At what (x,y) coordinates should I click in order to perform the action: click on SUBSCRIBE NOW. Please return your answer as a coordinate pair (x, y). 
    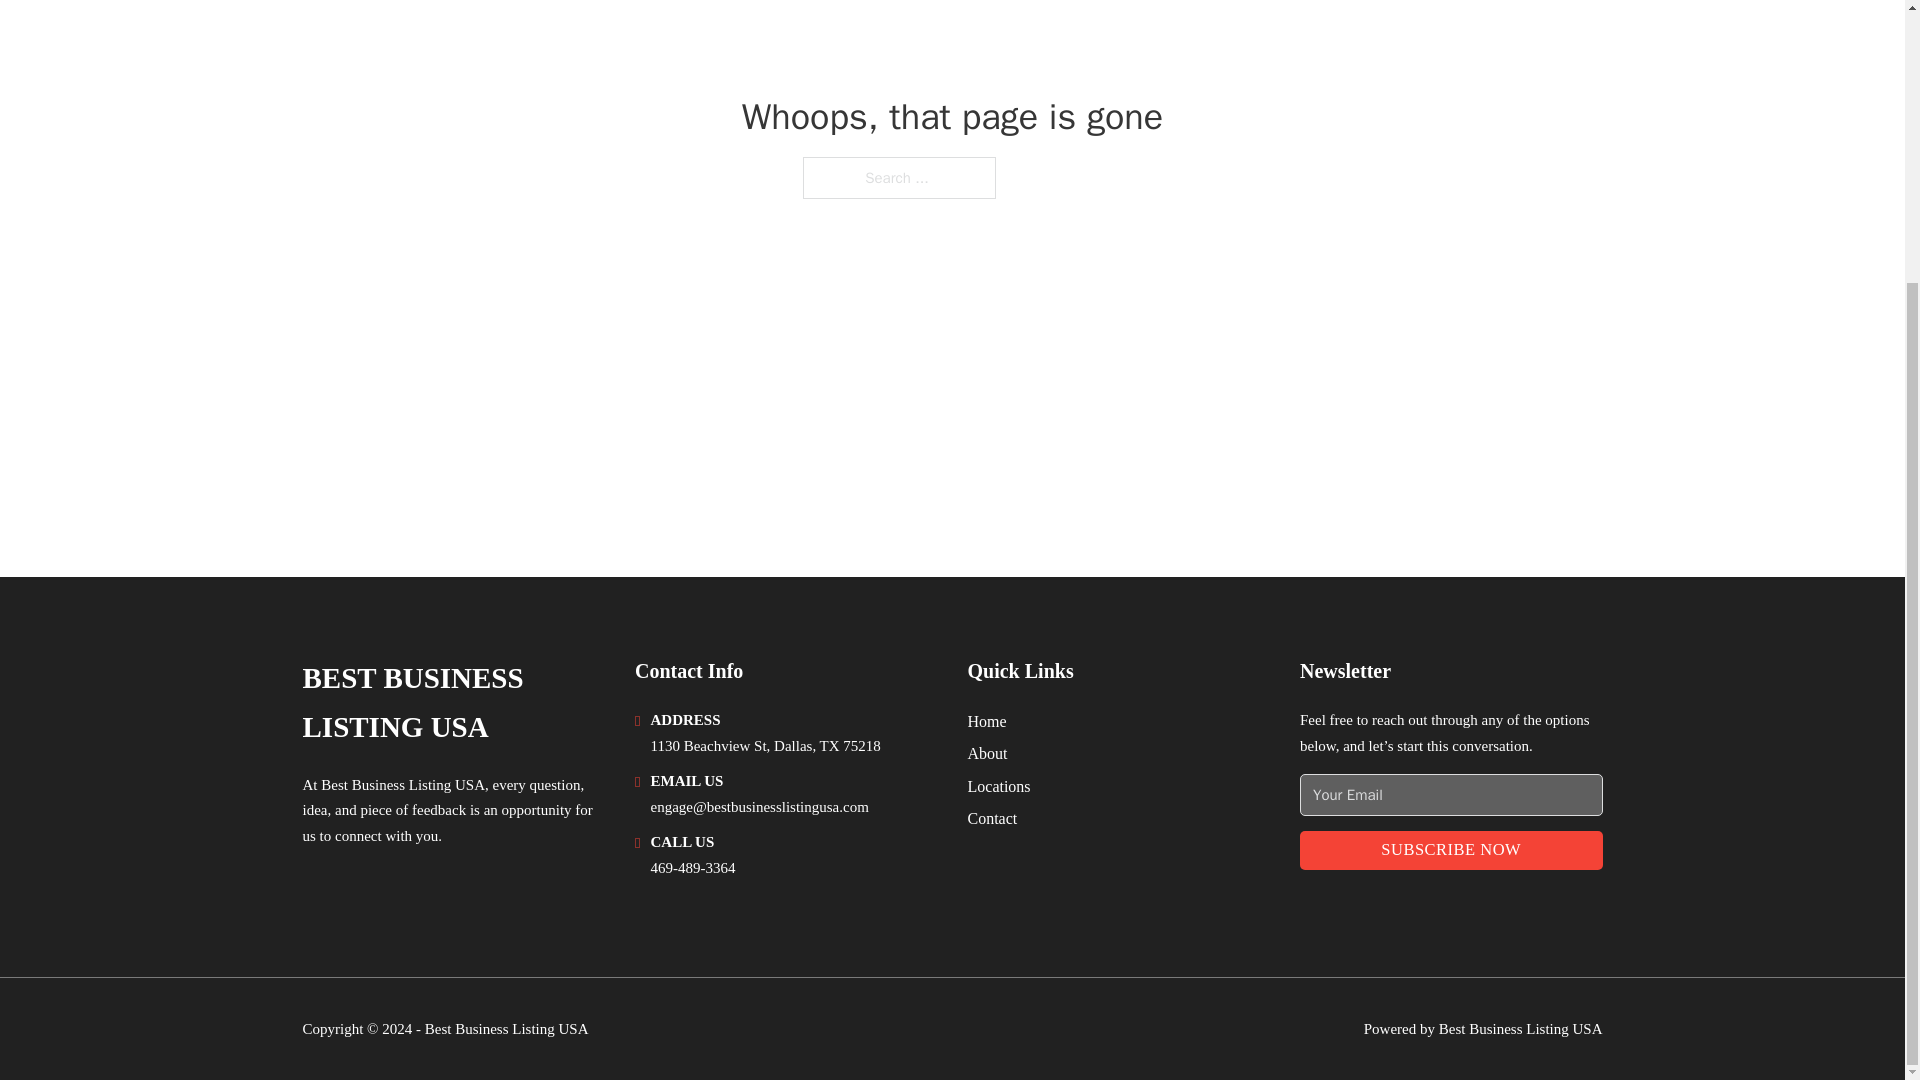
    Looking at the image, I should click on (1451, 850).